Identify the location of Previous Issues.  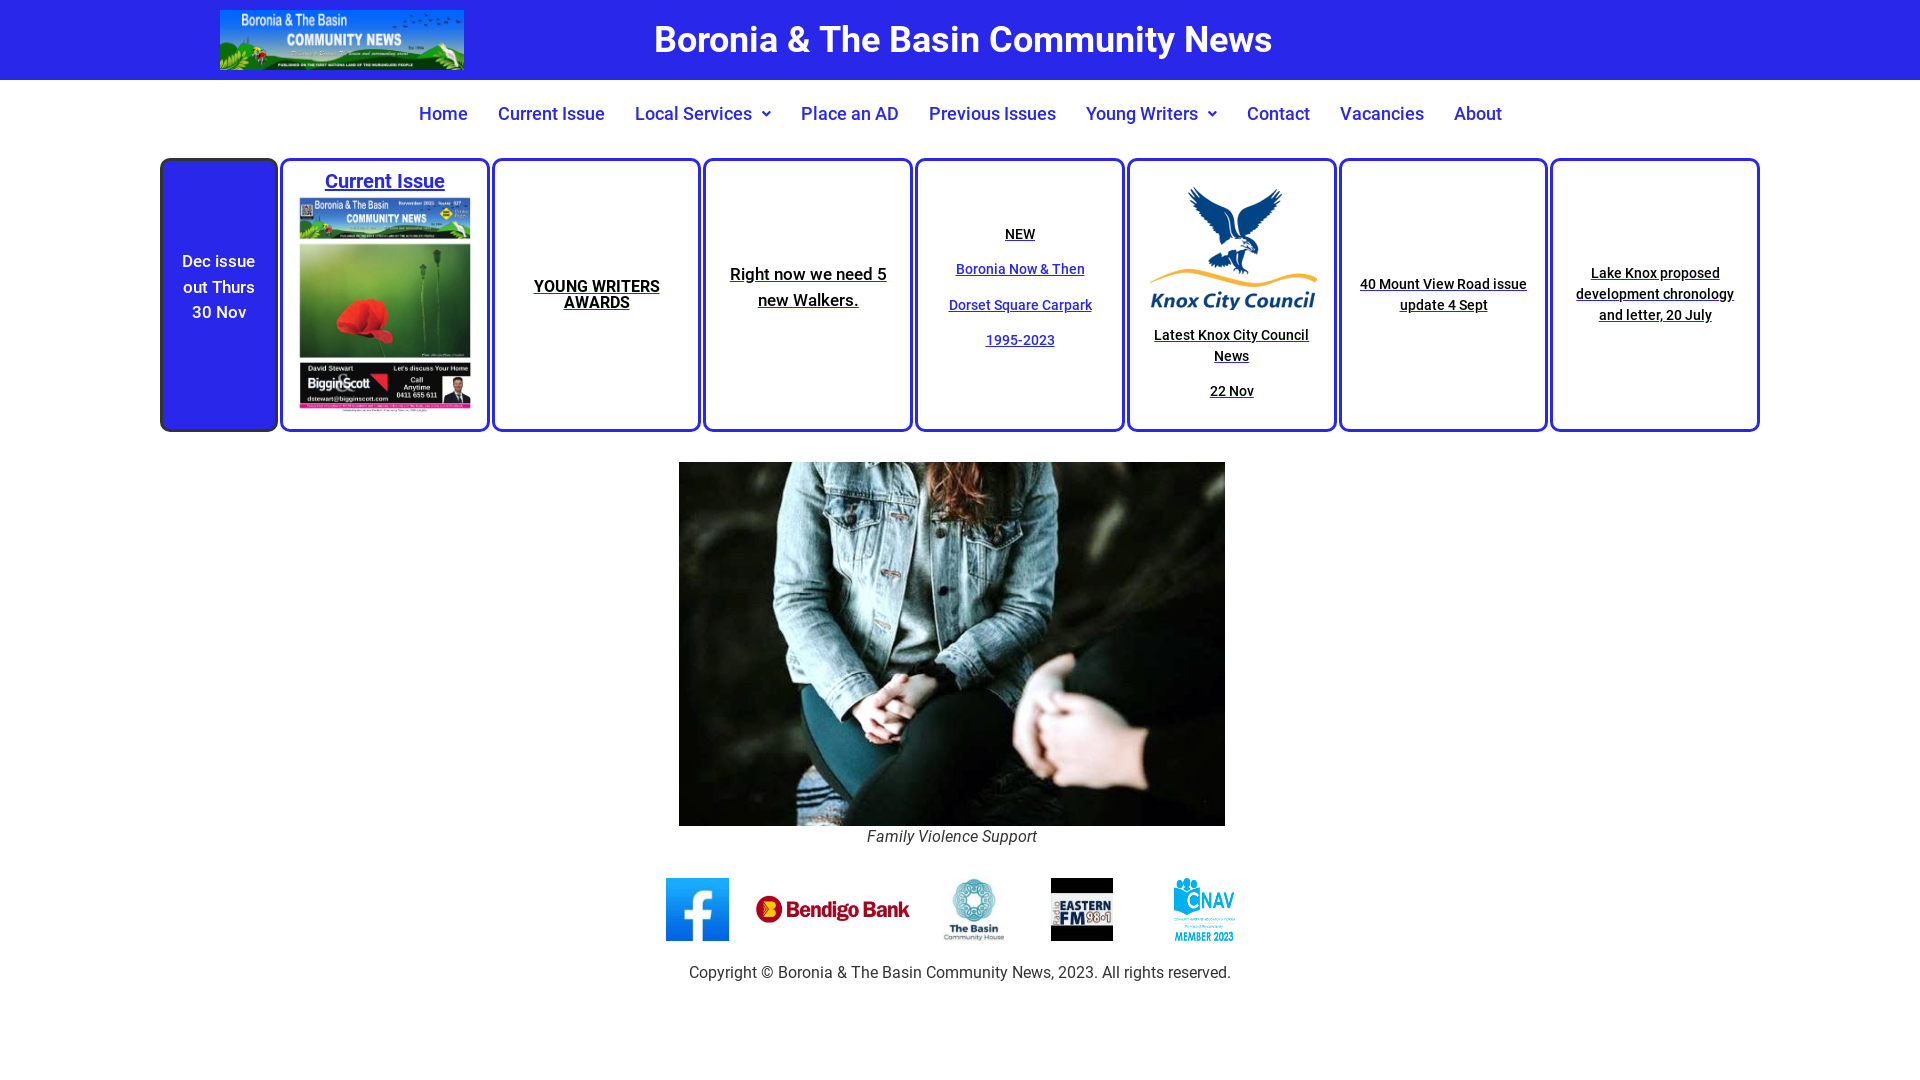
(992, 114).